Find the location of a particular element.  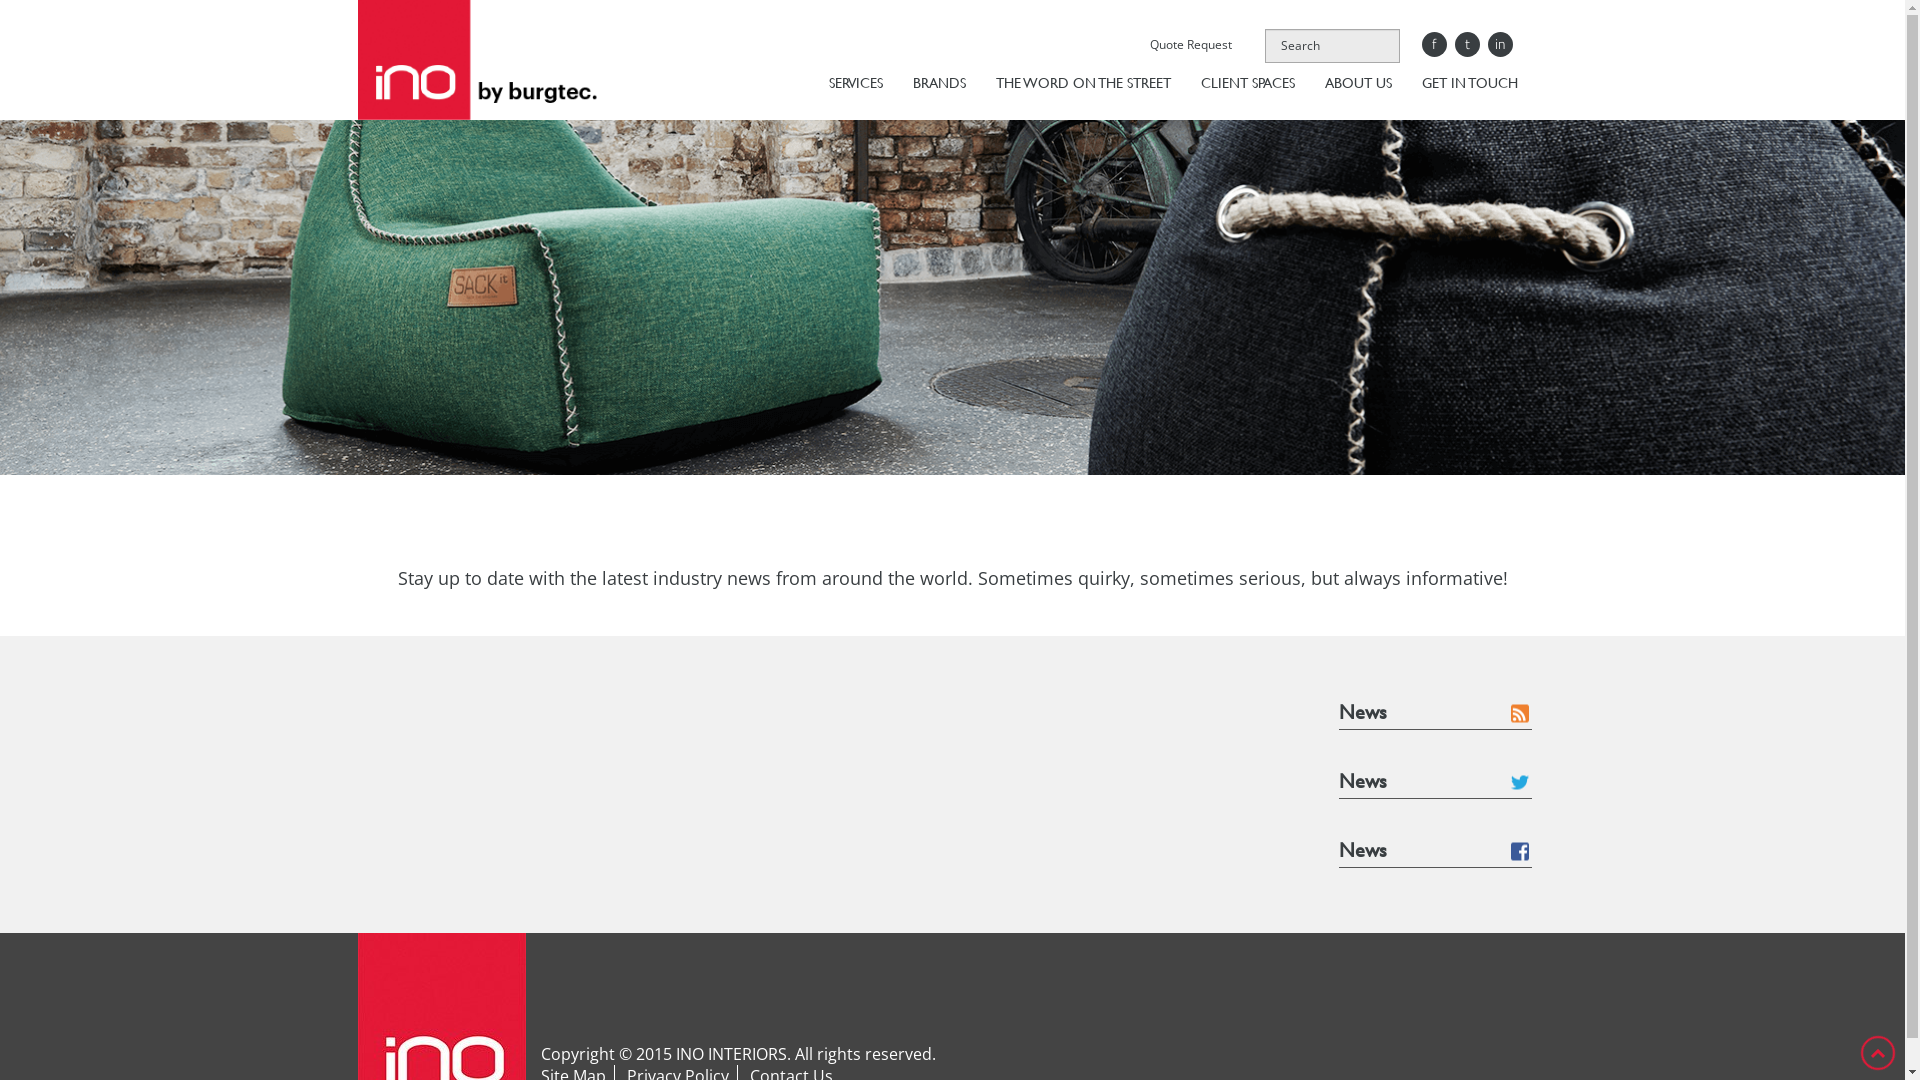

Quote Request is located at coordinates (1188, 44).